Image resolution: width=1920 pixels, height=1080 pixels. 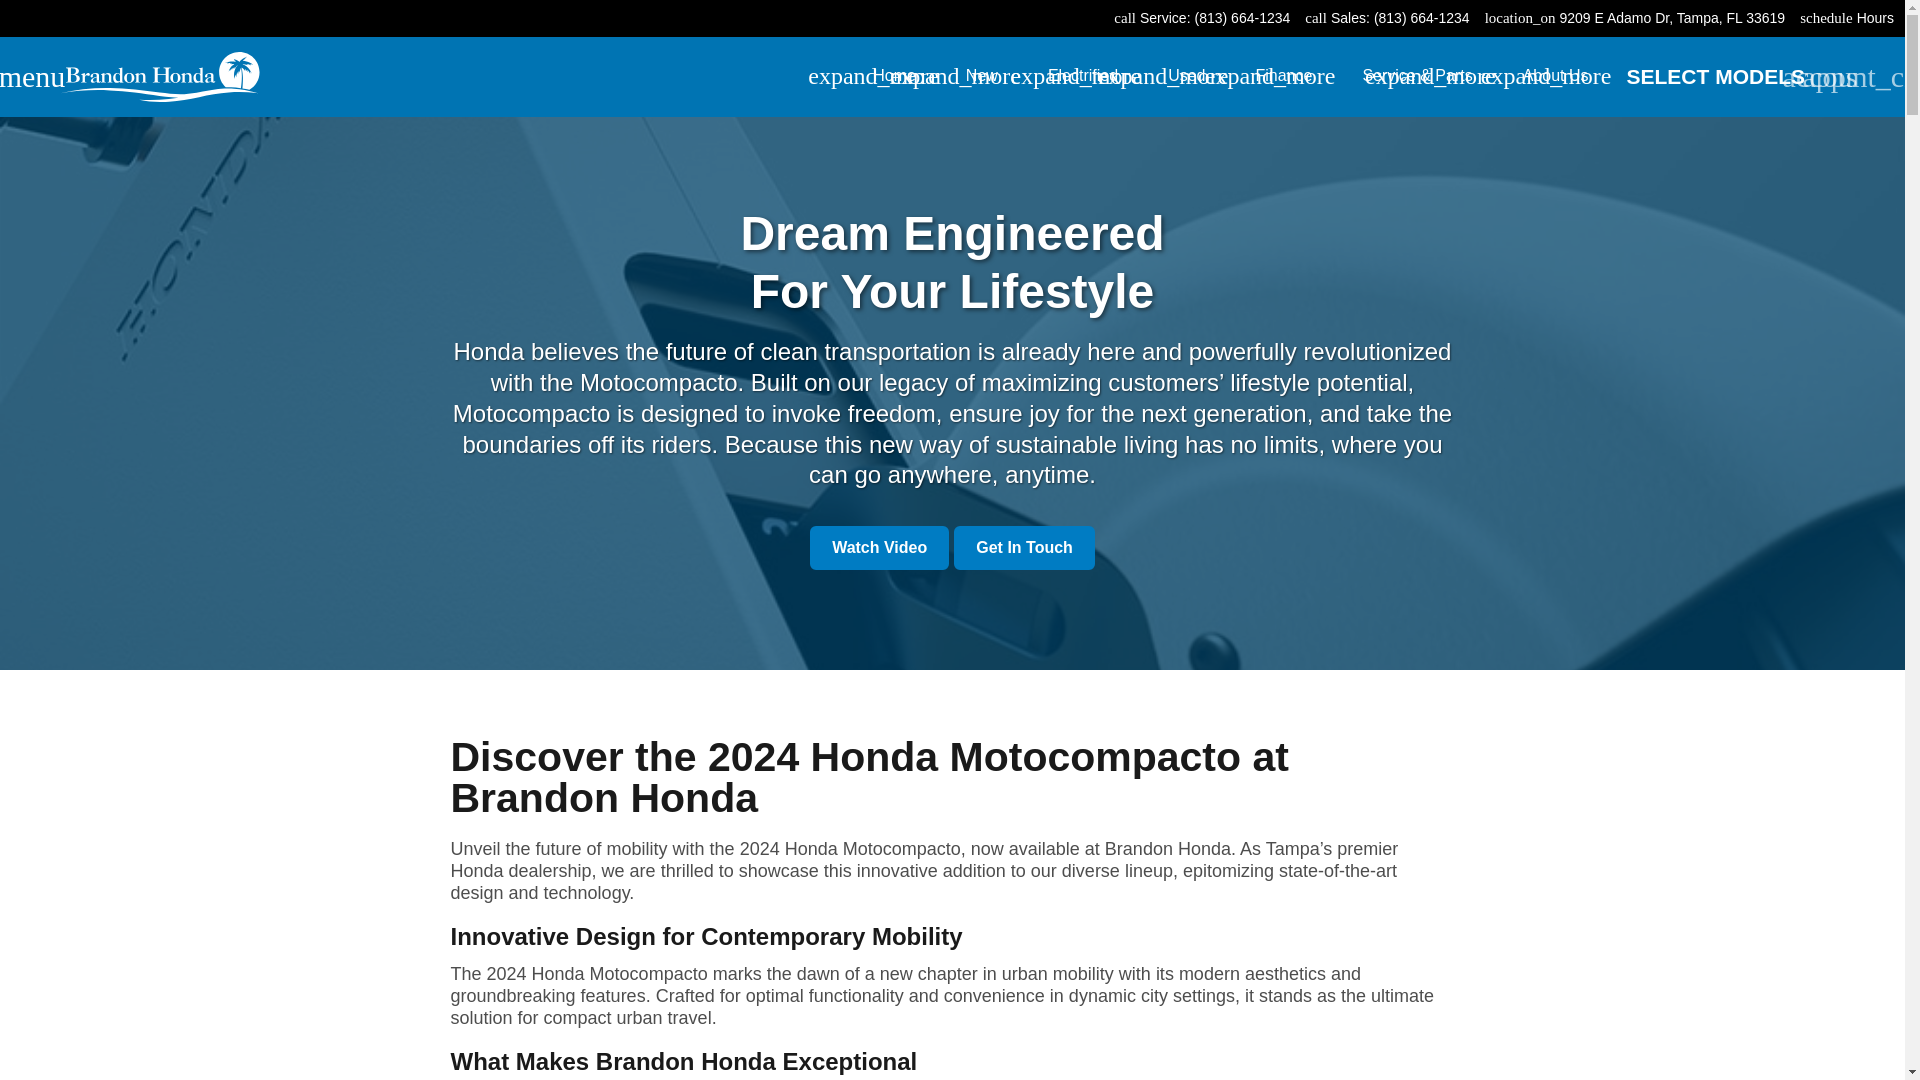 What do you see at coordinates (32, 77) in the screenshot?
I see `menu` at bounding box center [32, 77].